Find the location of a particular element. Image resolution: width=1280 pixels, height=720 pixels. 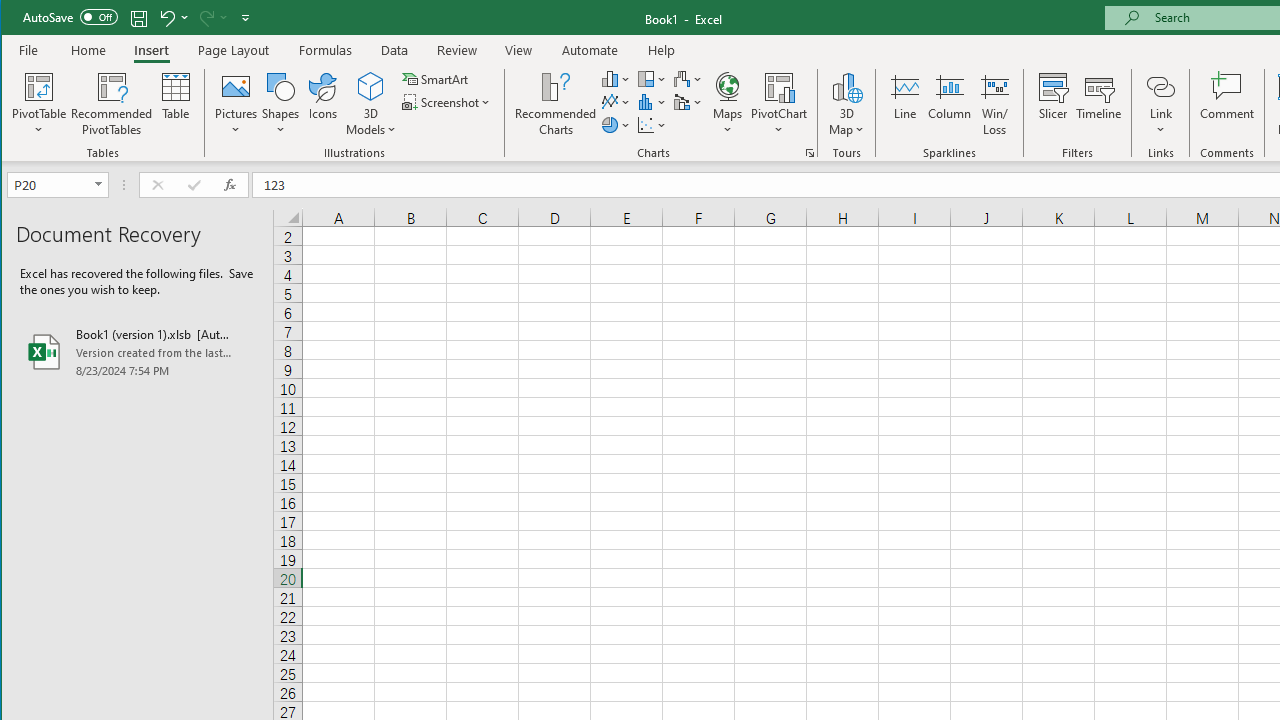

Insert Column or Bar Chart is located at coordinates (616, 78).